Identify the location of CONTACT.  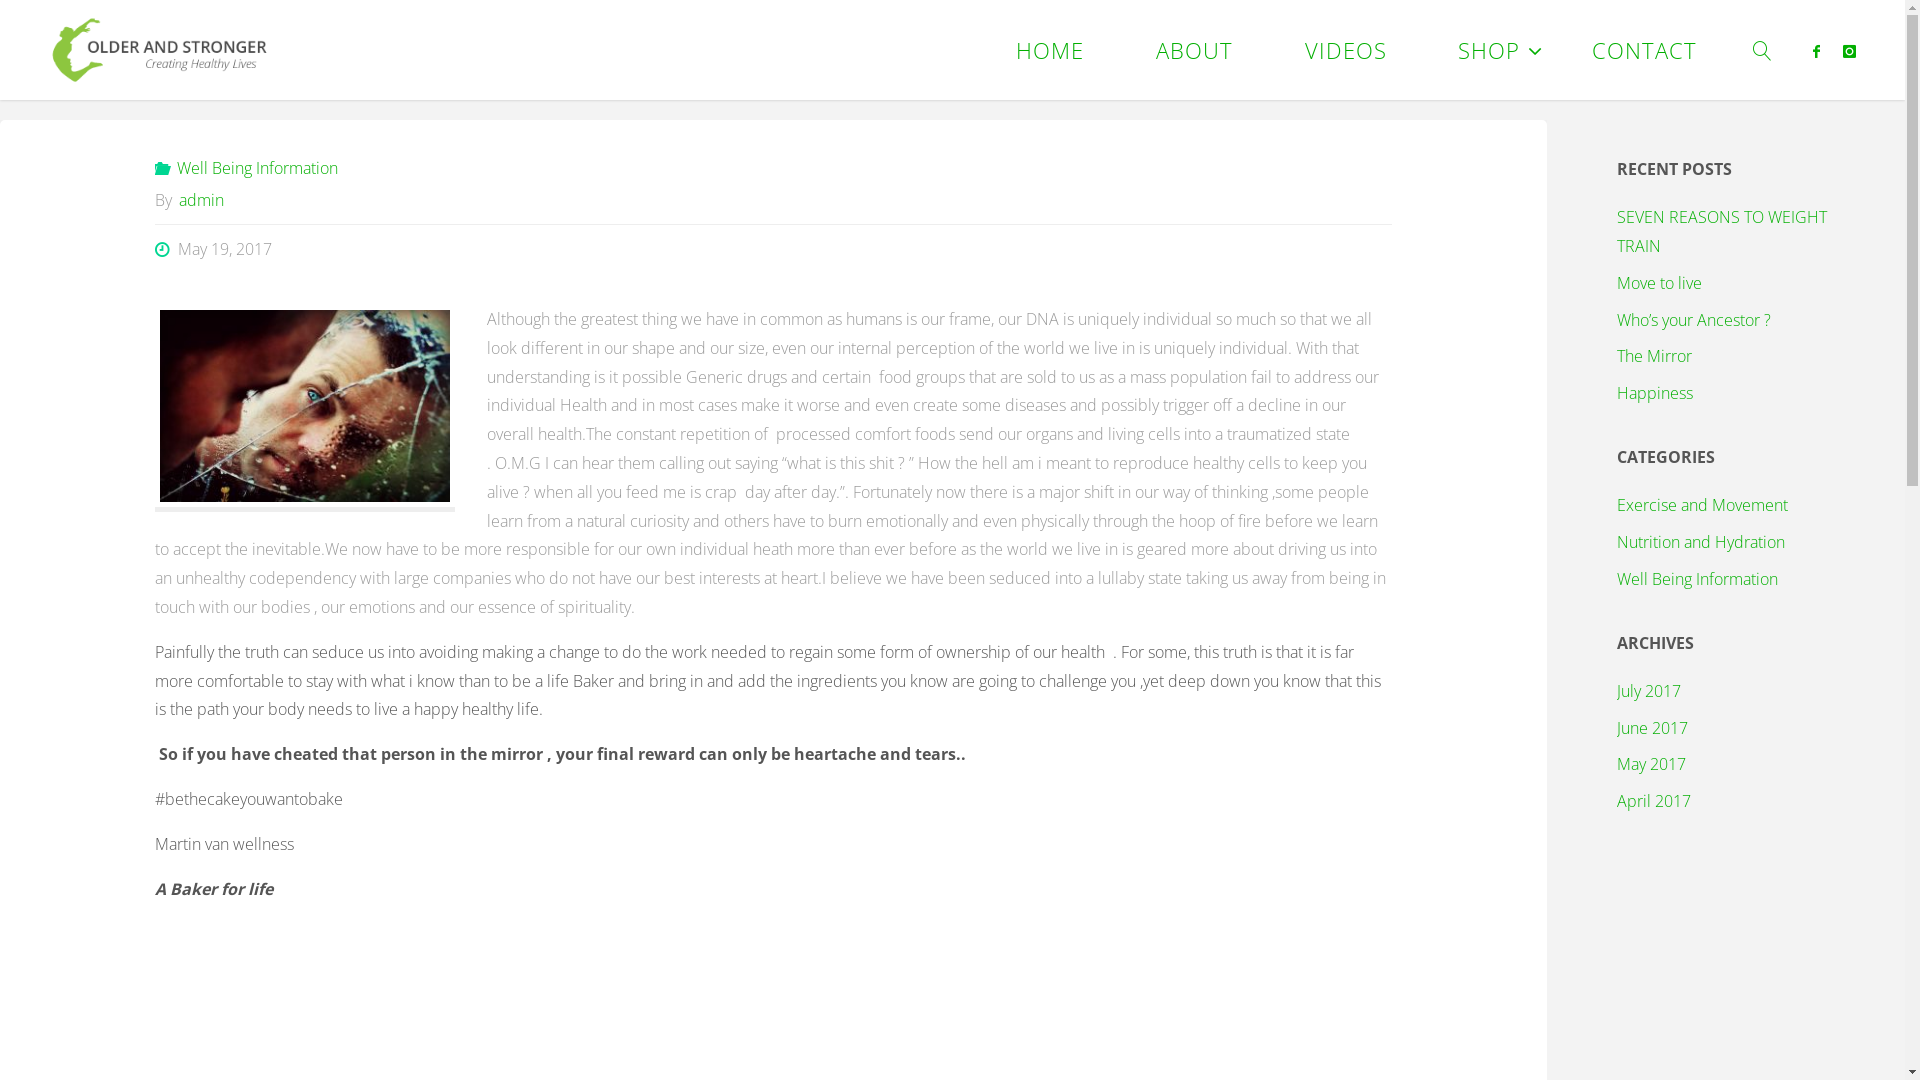
(1644, 50).